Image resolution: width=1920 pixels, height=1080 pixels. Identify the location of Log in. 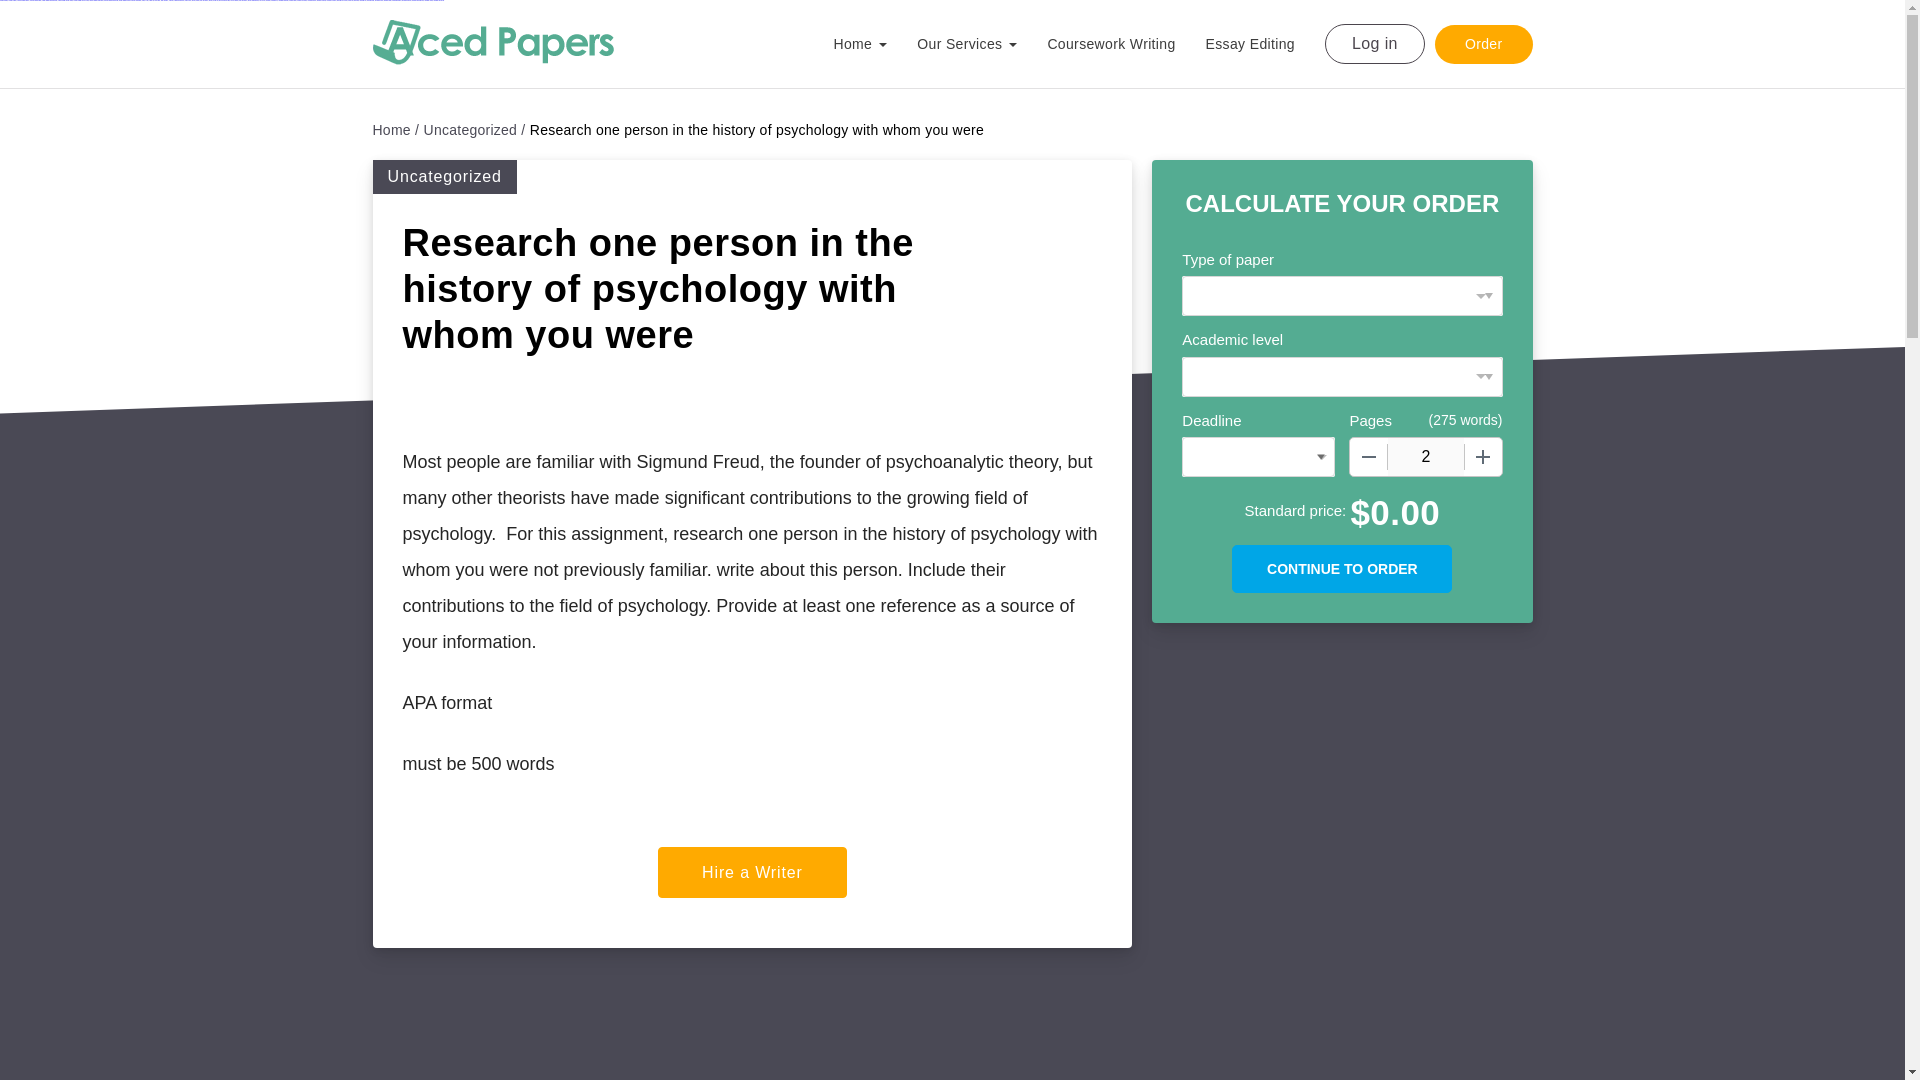
(1374, 43).